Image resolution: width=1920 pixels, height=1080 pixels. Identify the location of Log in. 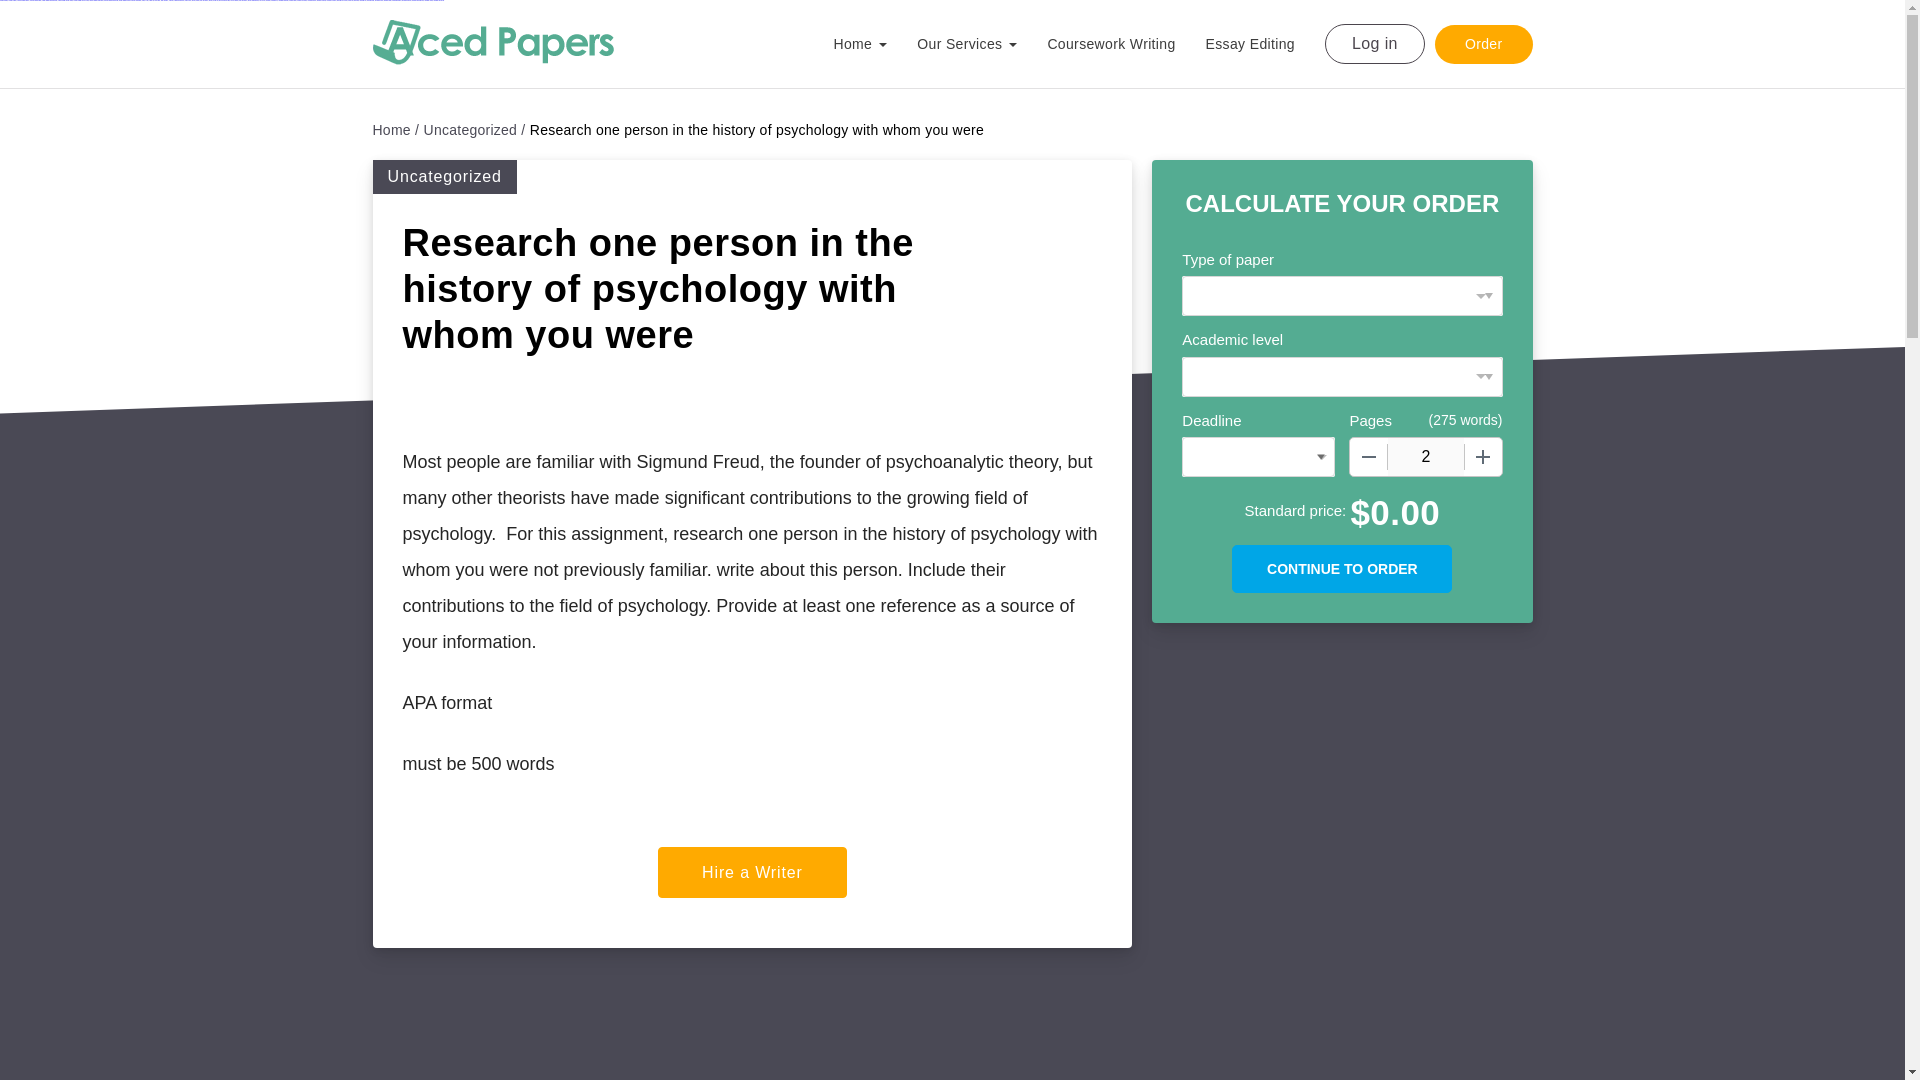
(1374, 43).